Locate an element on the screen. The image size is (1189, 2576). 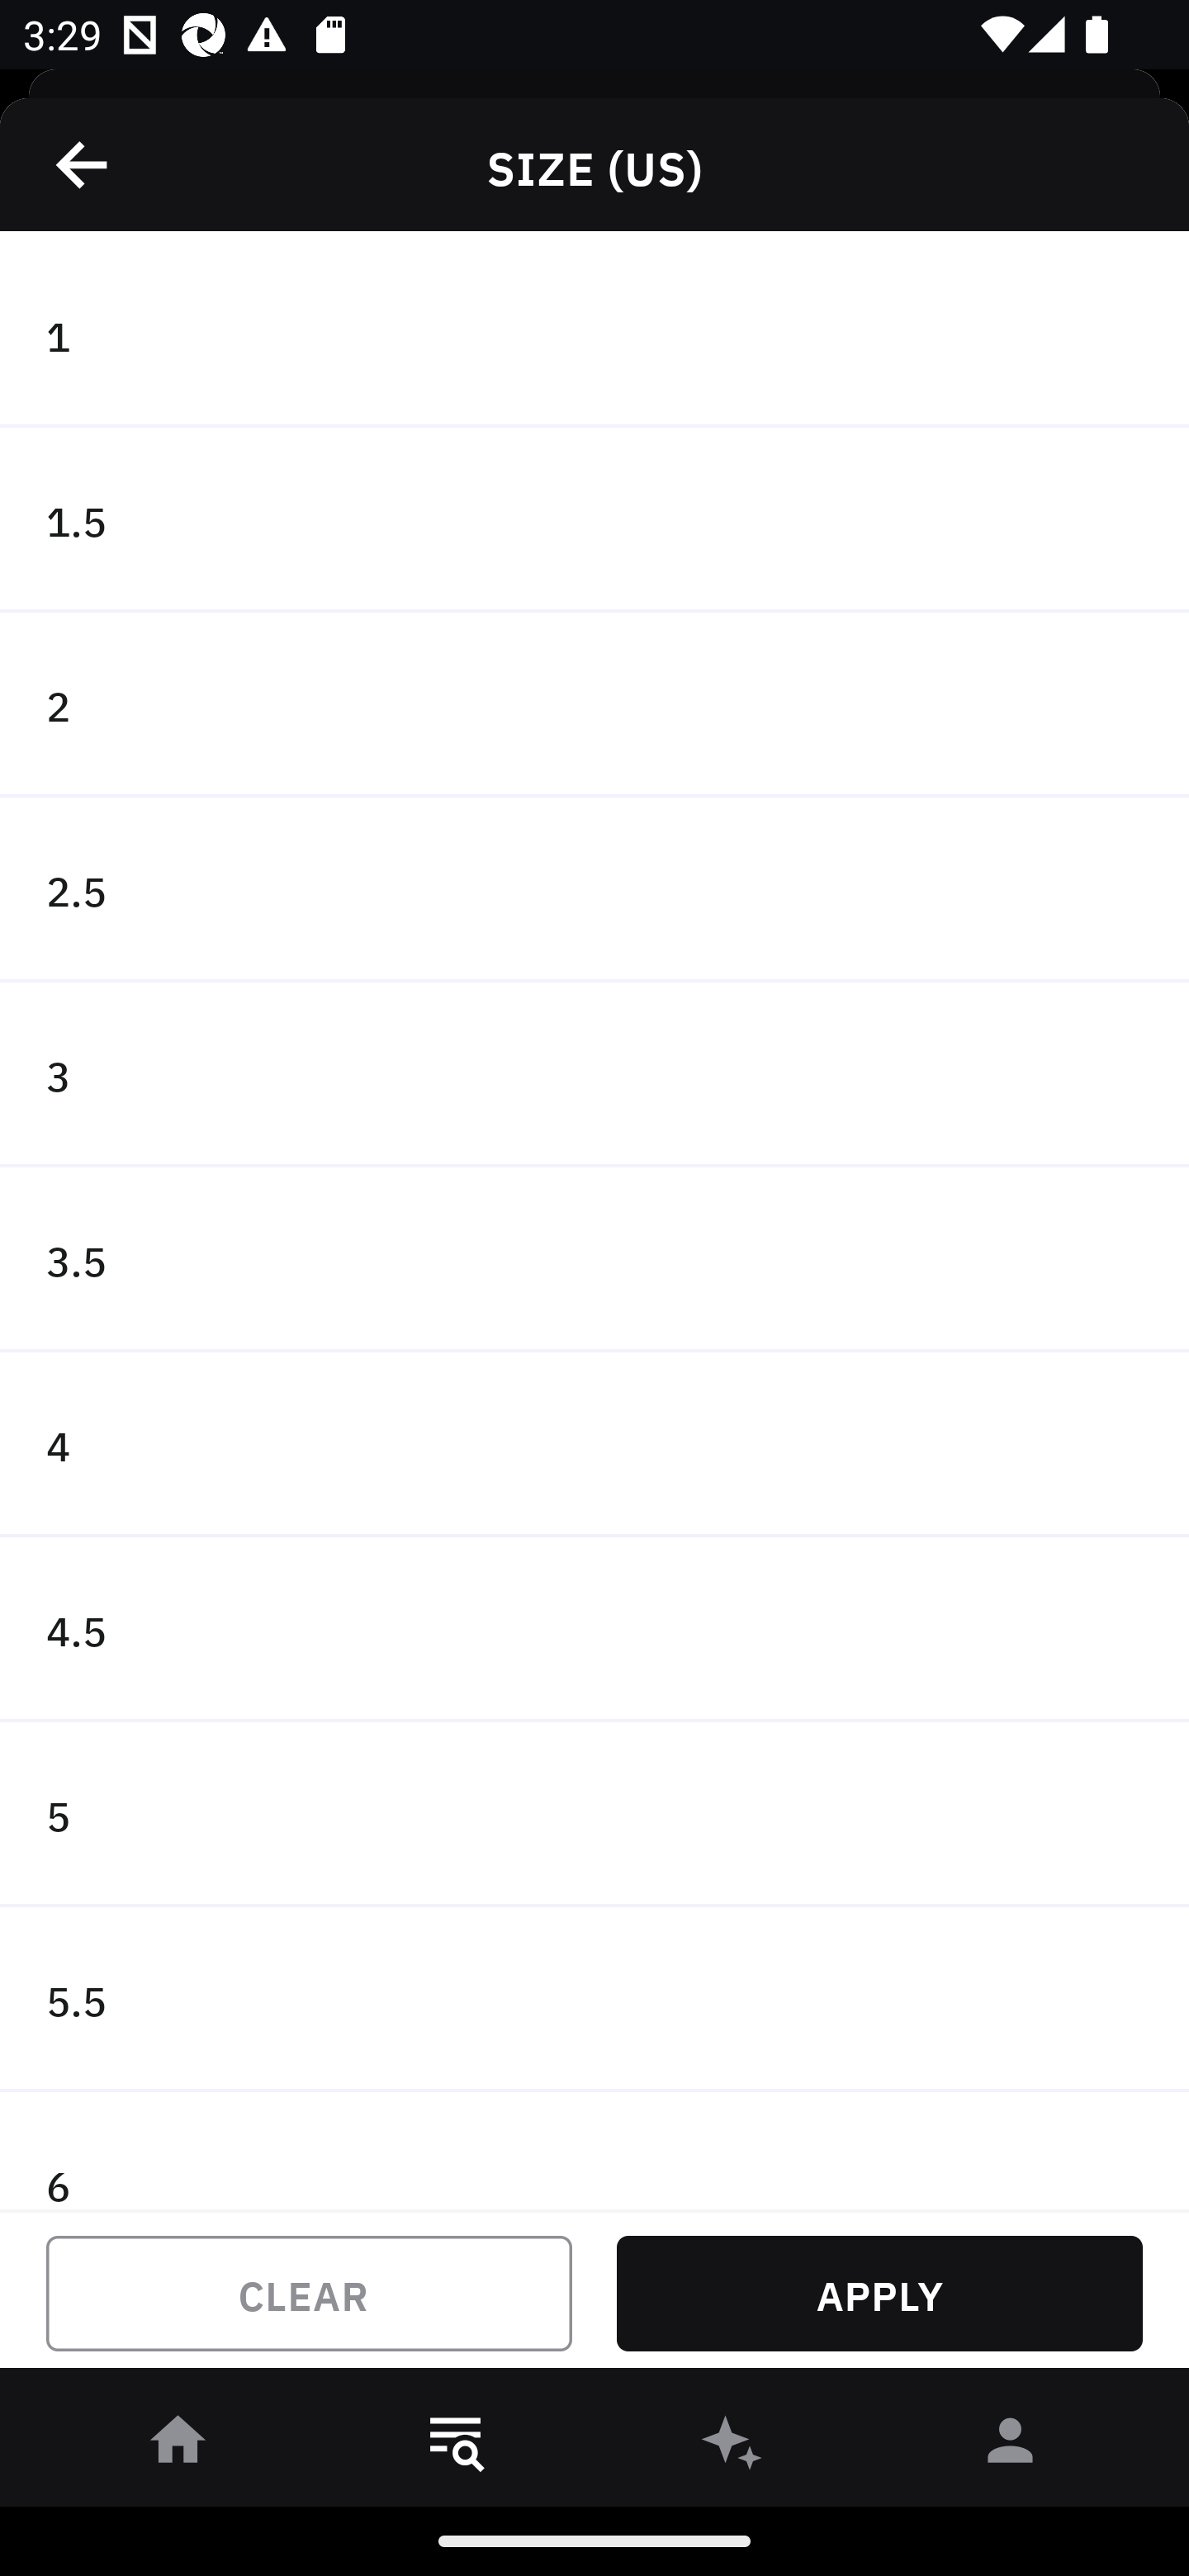
2.5 is located at coordinates (594, 890).